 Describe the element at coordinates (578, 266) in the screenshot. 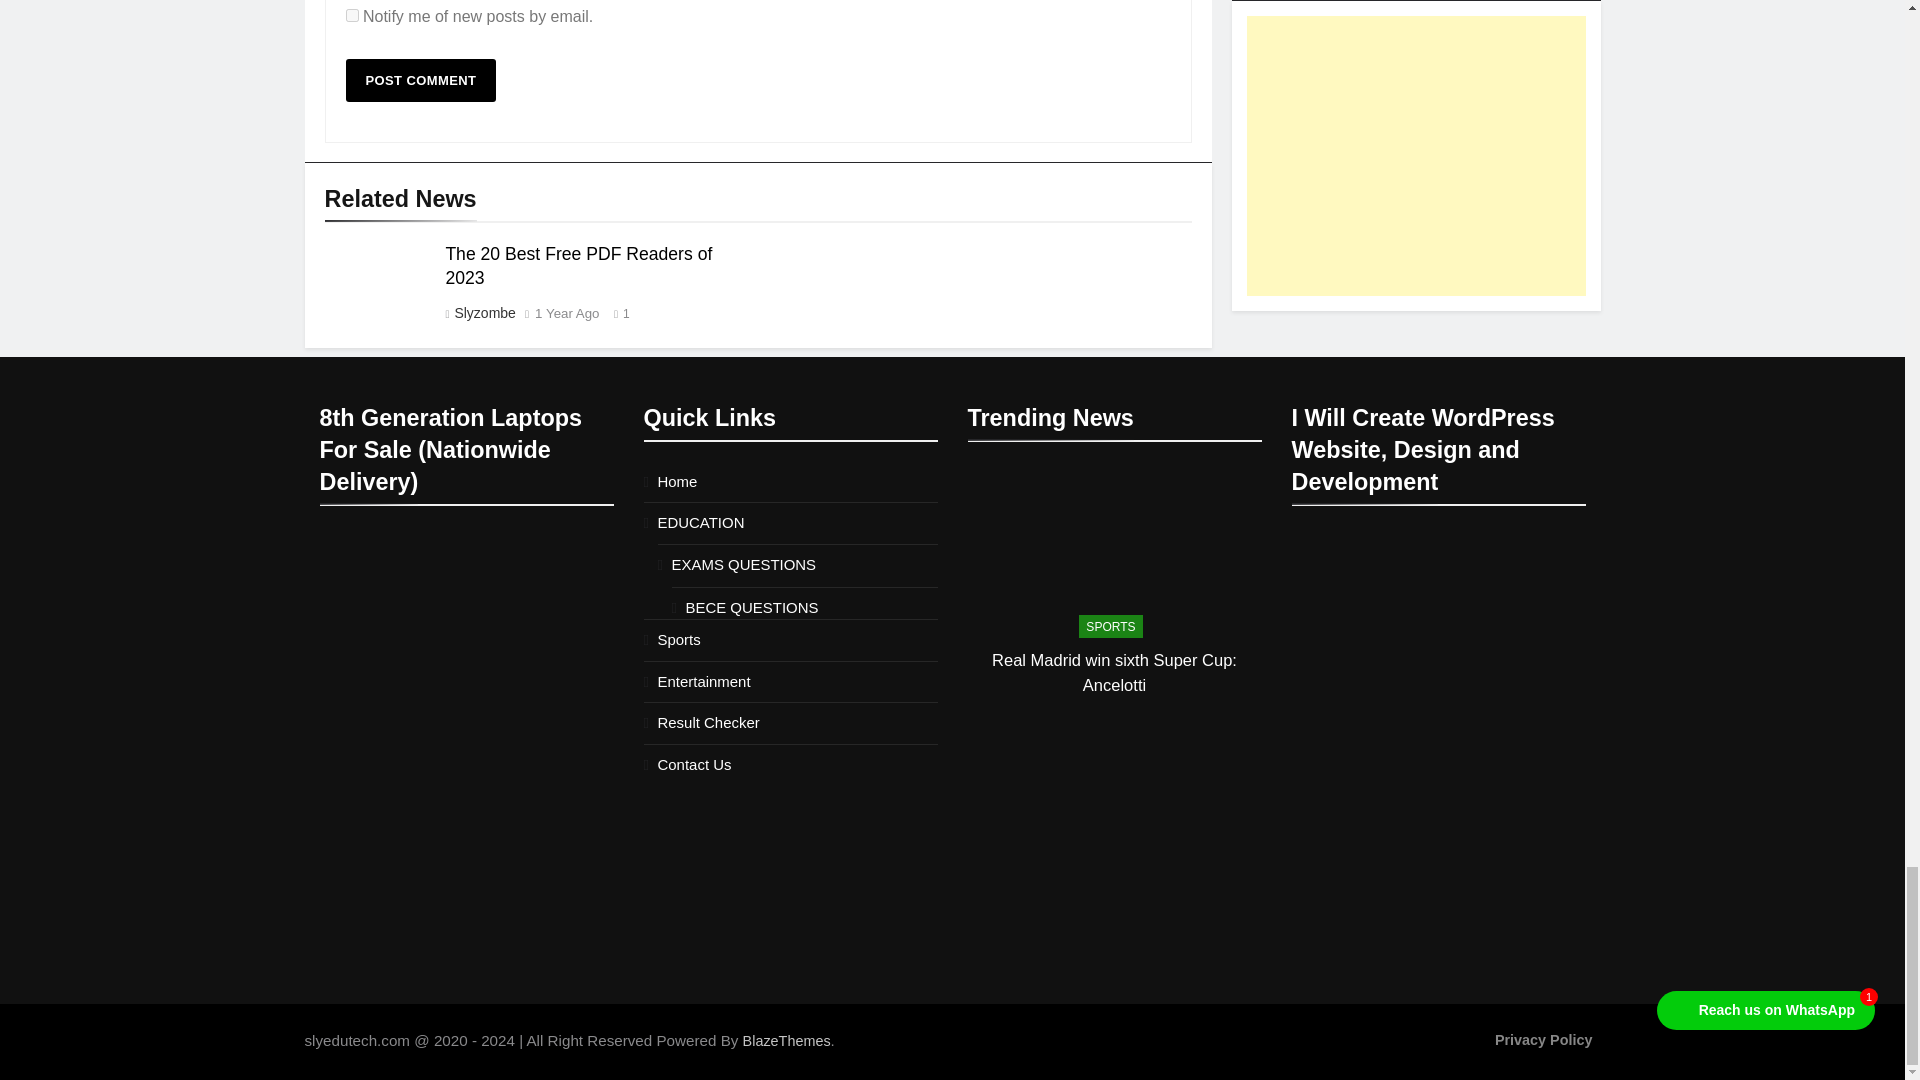

I see `The 20 Best Free PDF Readers of 2023` at that location.